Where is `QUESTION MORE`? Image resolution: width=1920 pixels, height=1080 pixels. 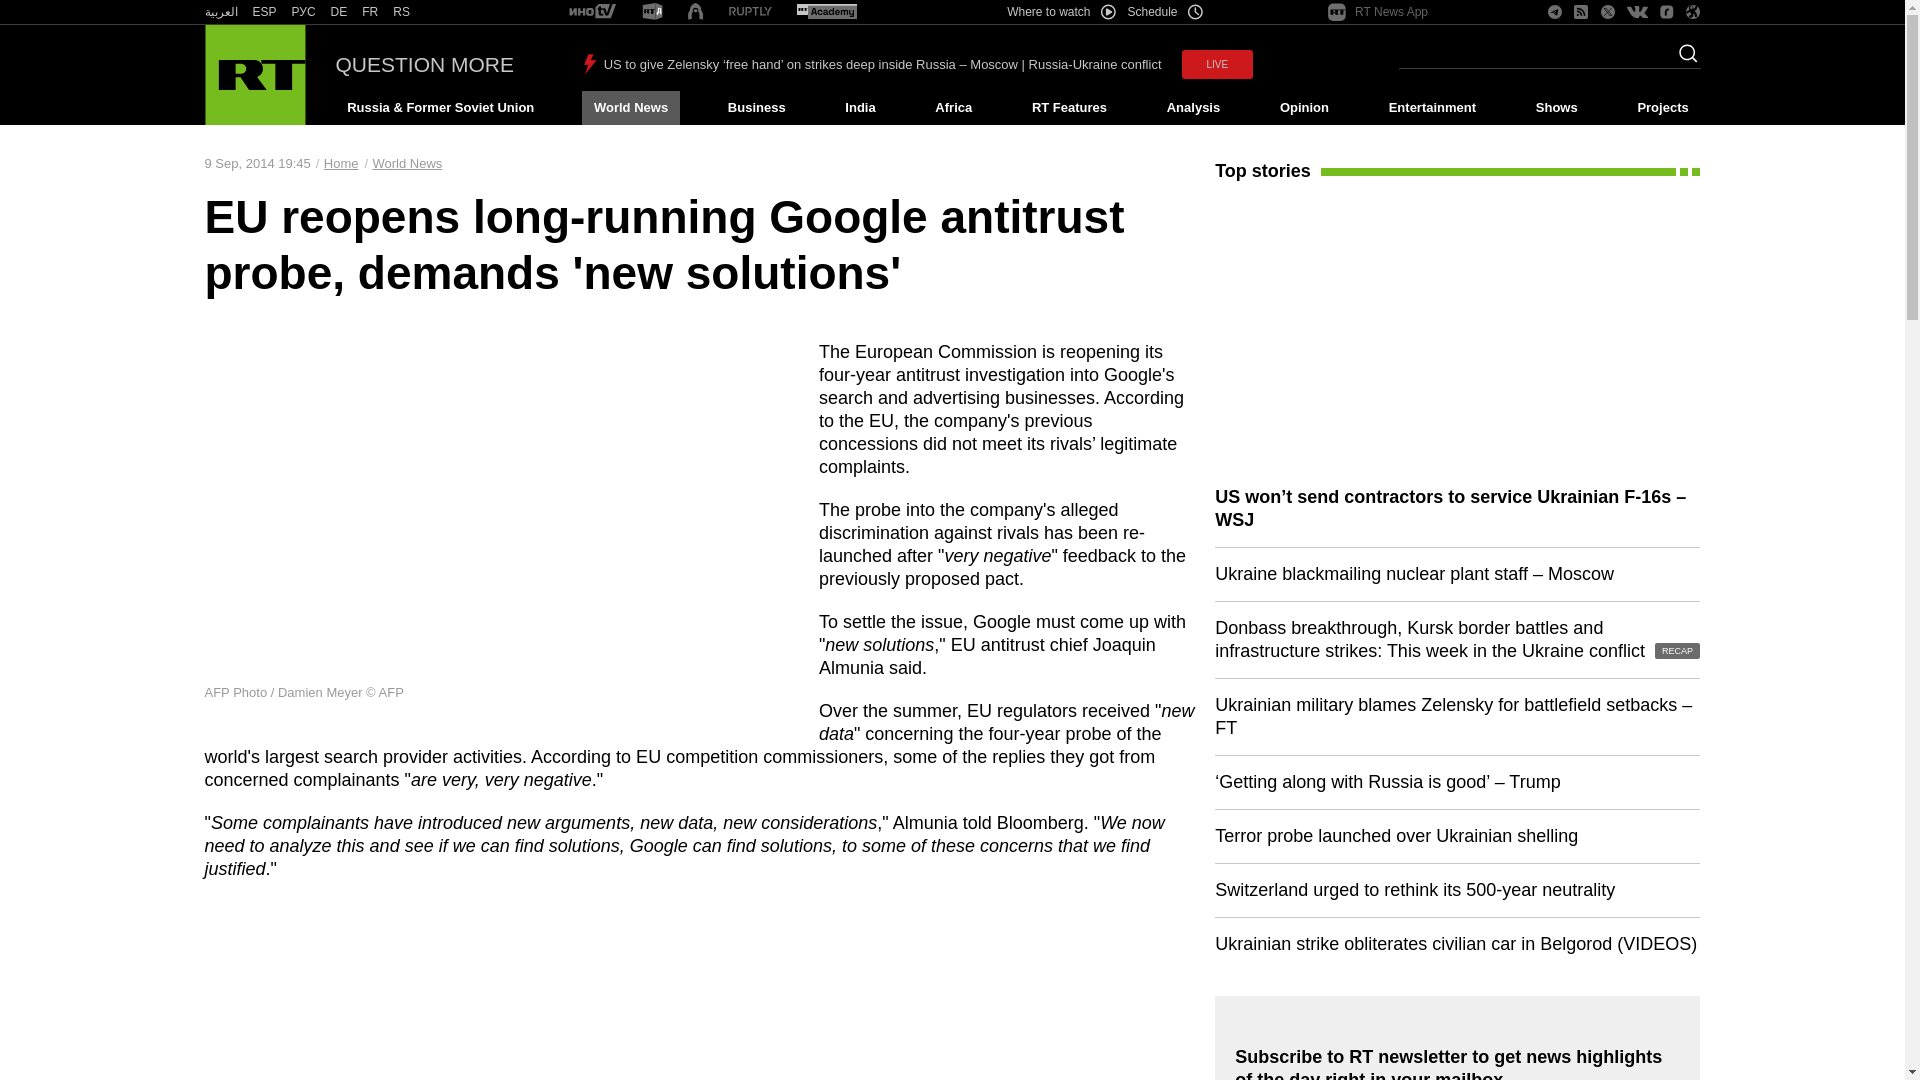
QUESTION MORE is located at coordinates (425, 64).